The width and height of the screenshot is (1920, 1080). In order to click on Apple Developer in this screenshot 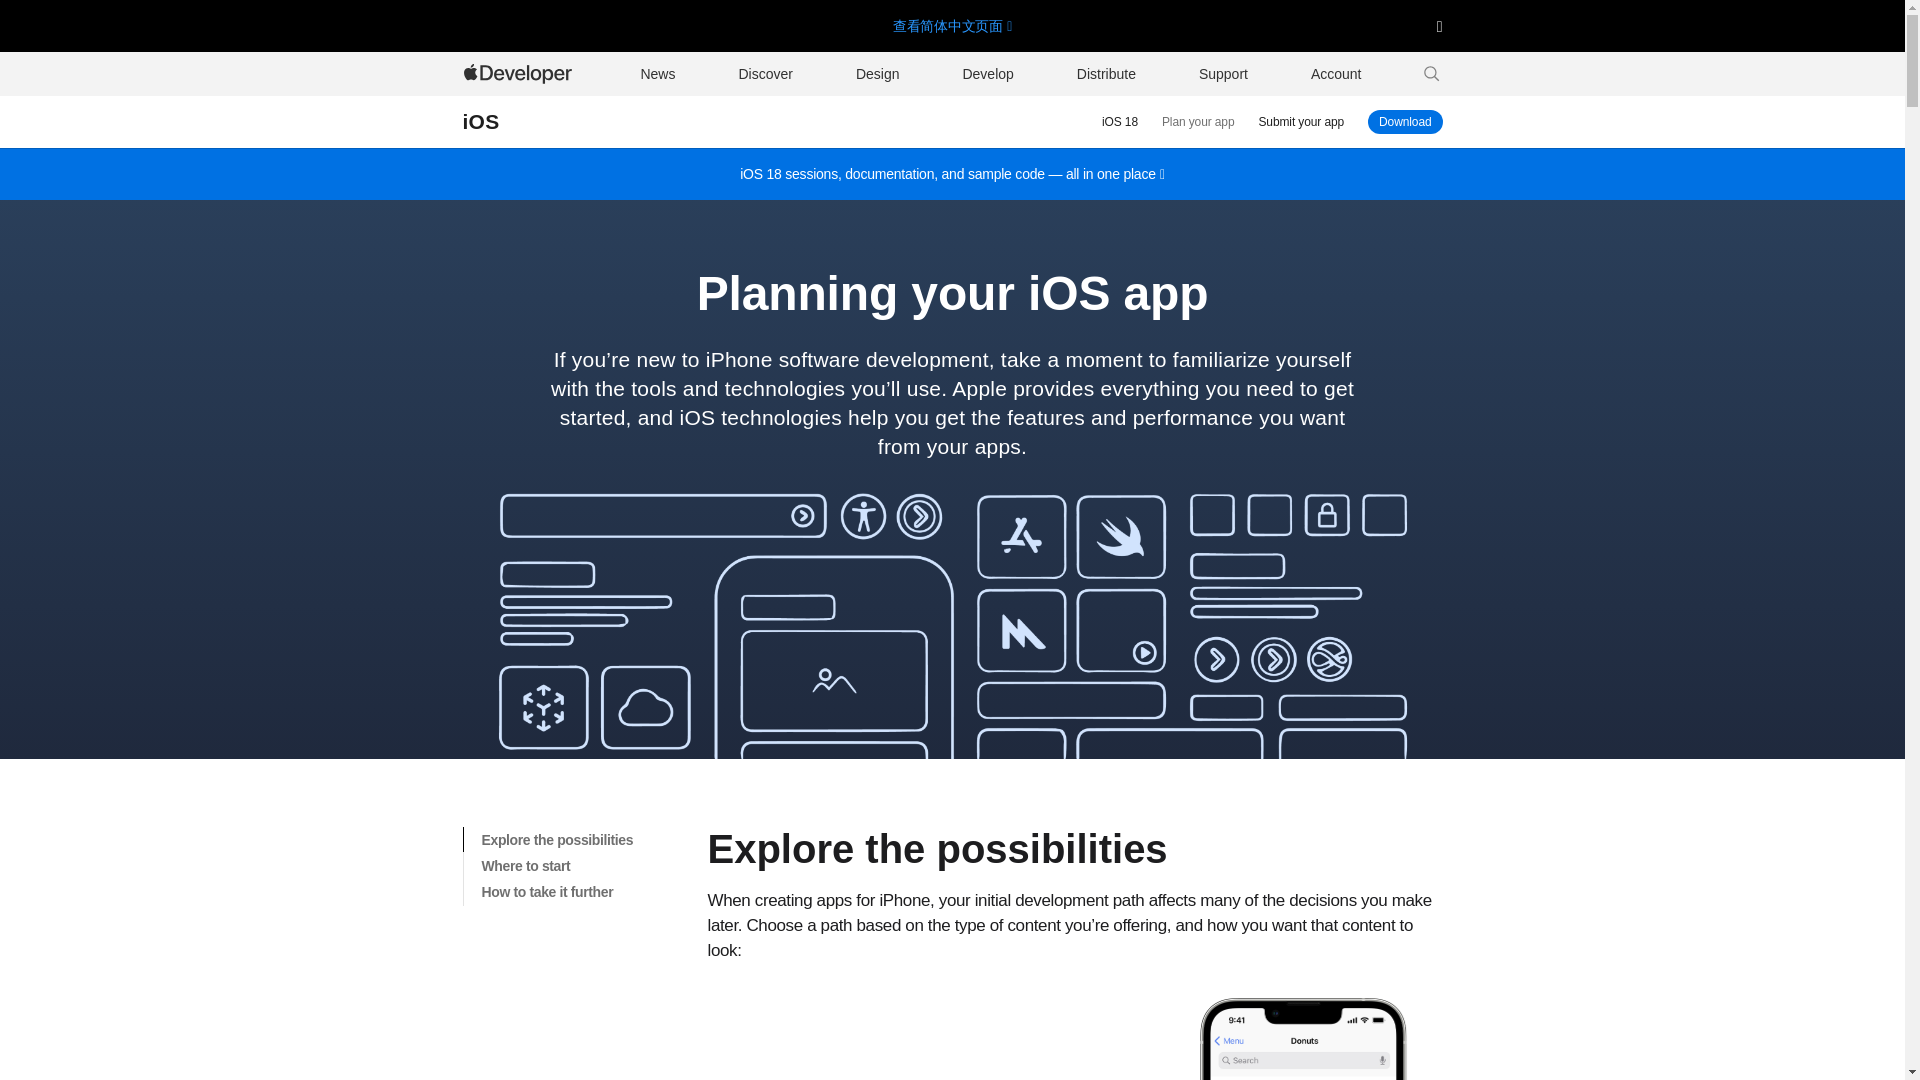, I will do `click(519, 74)`.